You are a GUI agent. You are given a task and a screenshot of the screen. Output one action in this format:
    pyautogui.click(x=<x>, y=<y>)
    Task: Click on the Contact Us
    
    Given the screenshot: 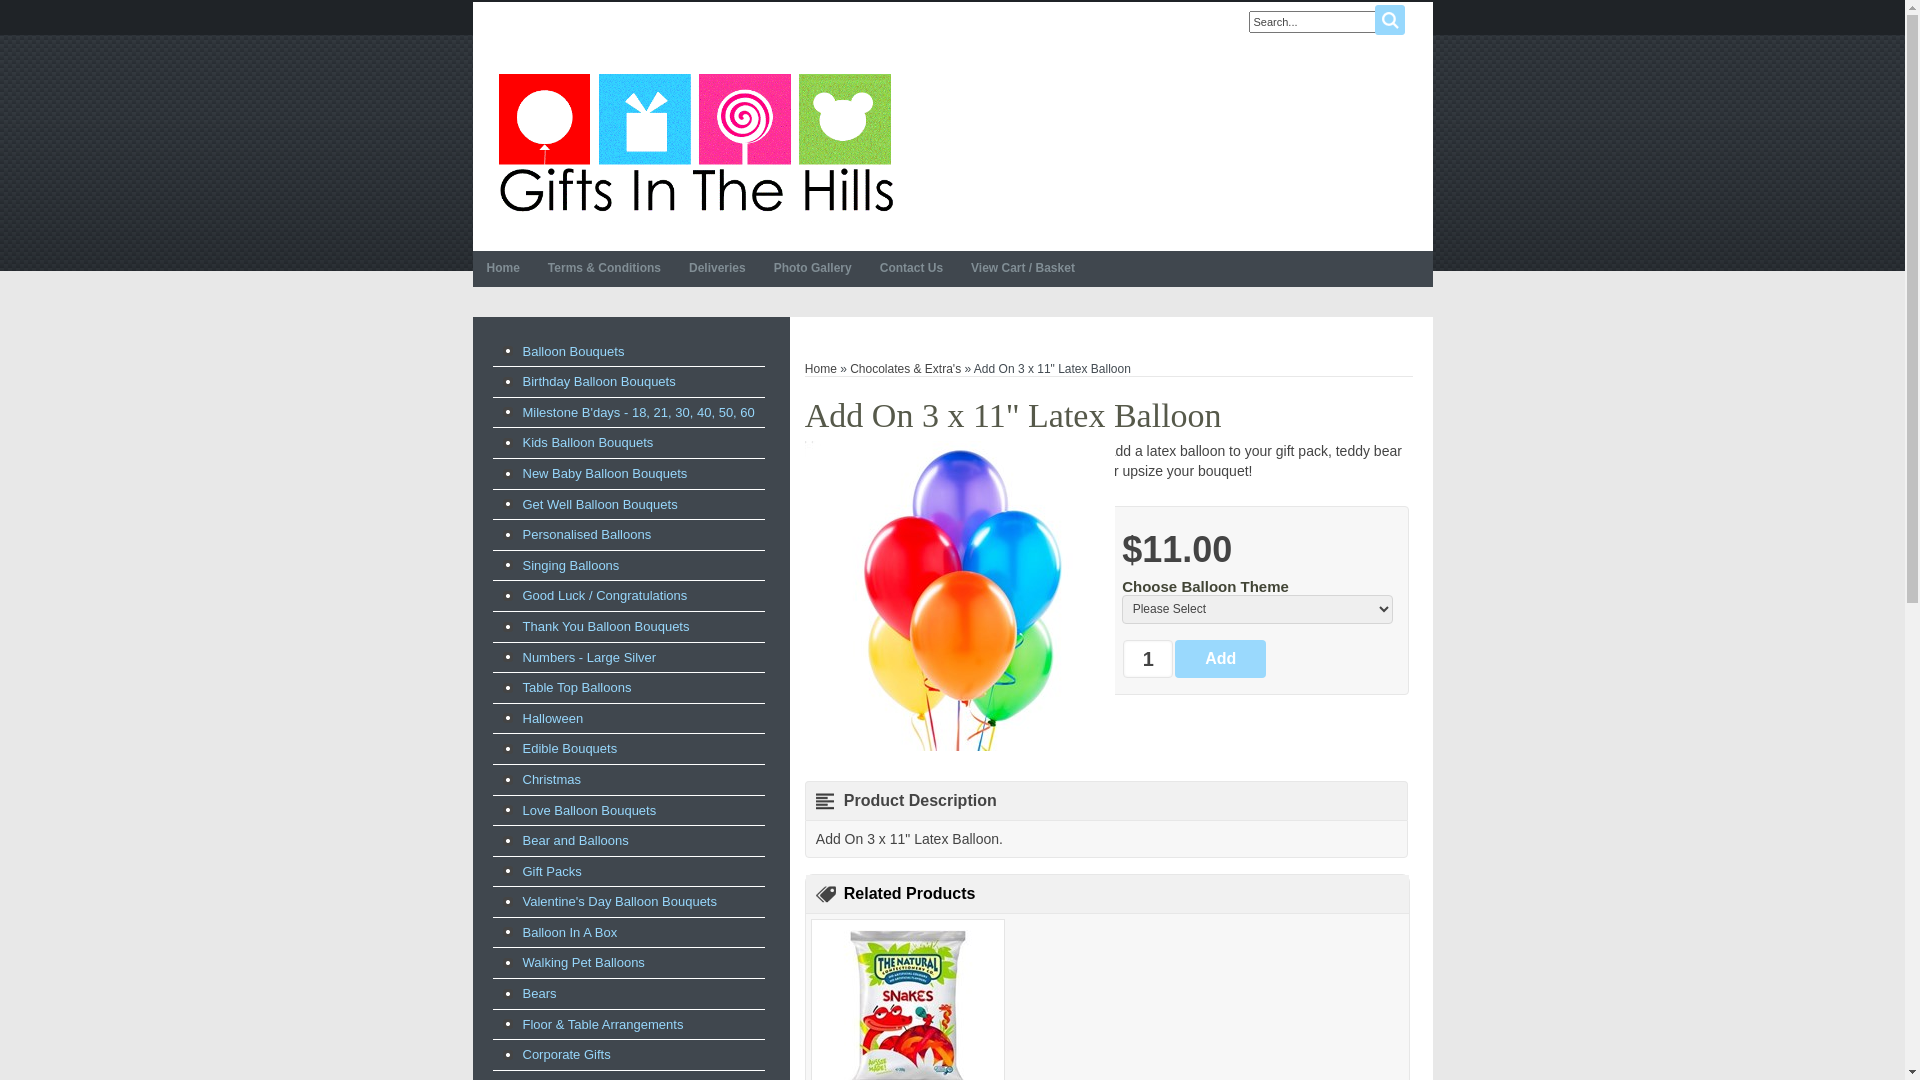 What is the action you would take?
    pyautogui.click(x=912, y=269)
    